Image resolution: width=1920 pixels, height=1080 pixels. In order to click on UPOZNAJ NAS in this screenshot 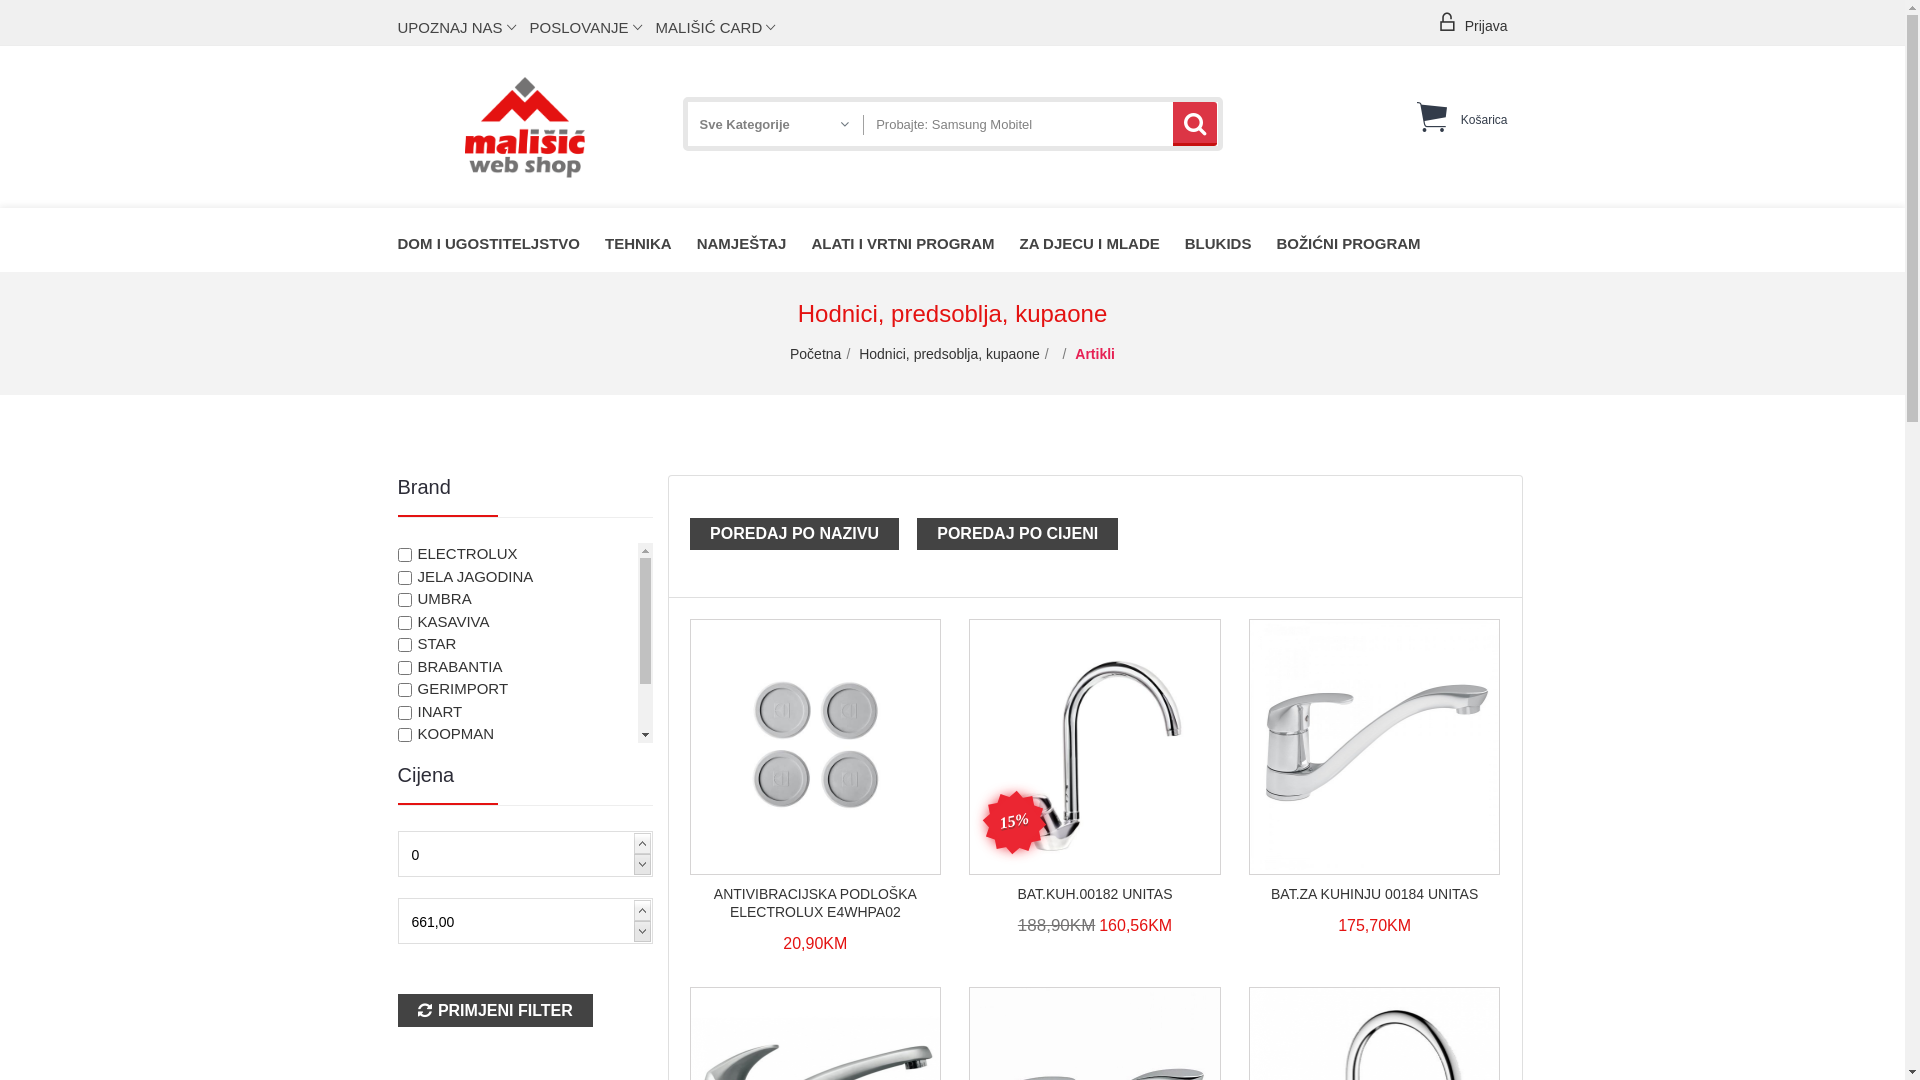, I will do `click(462, 28)`.